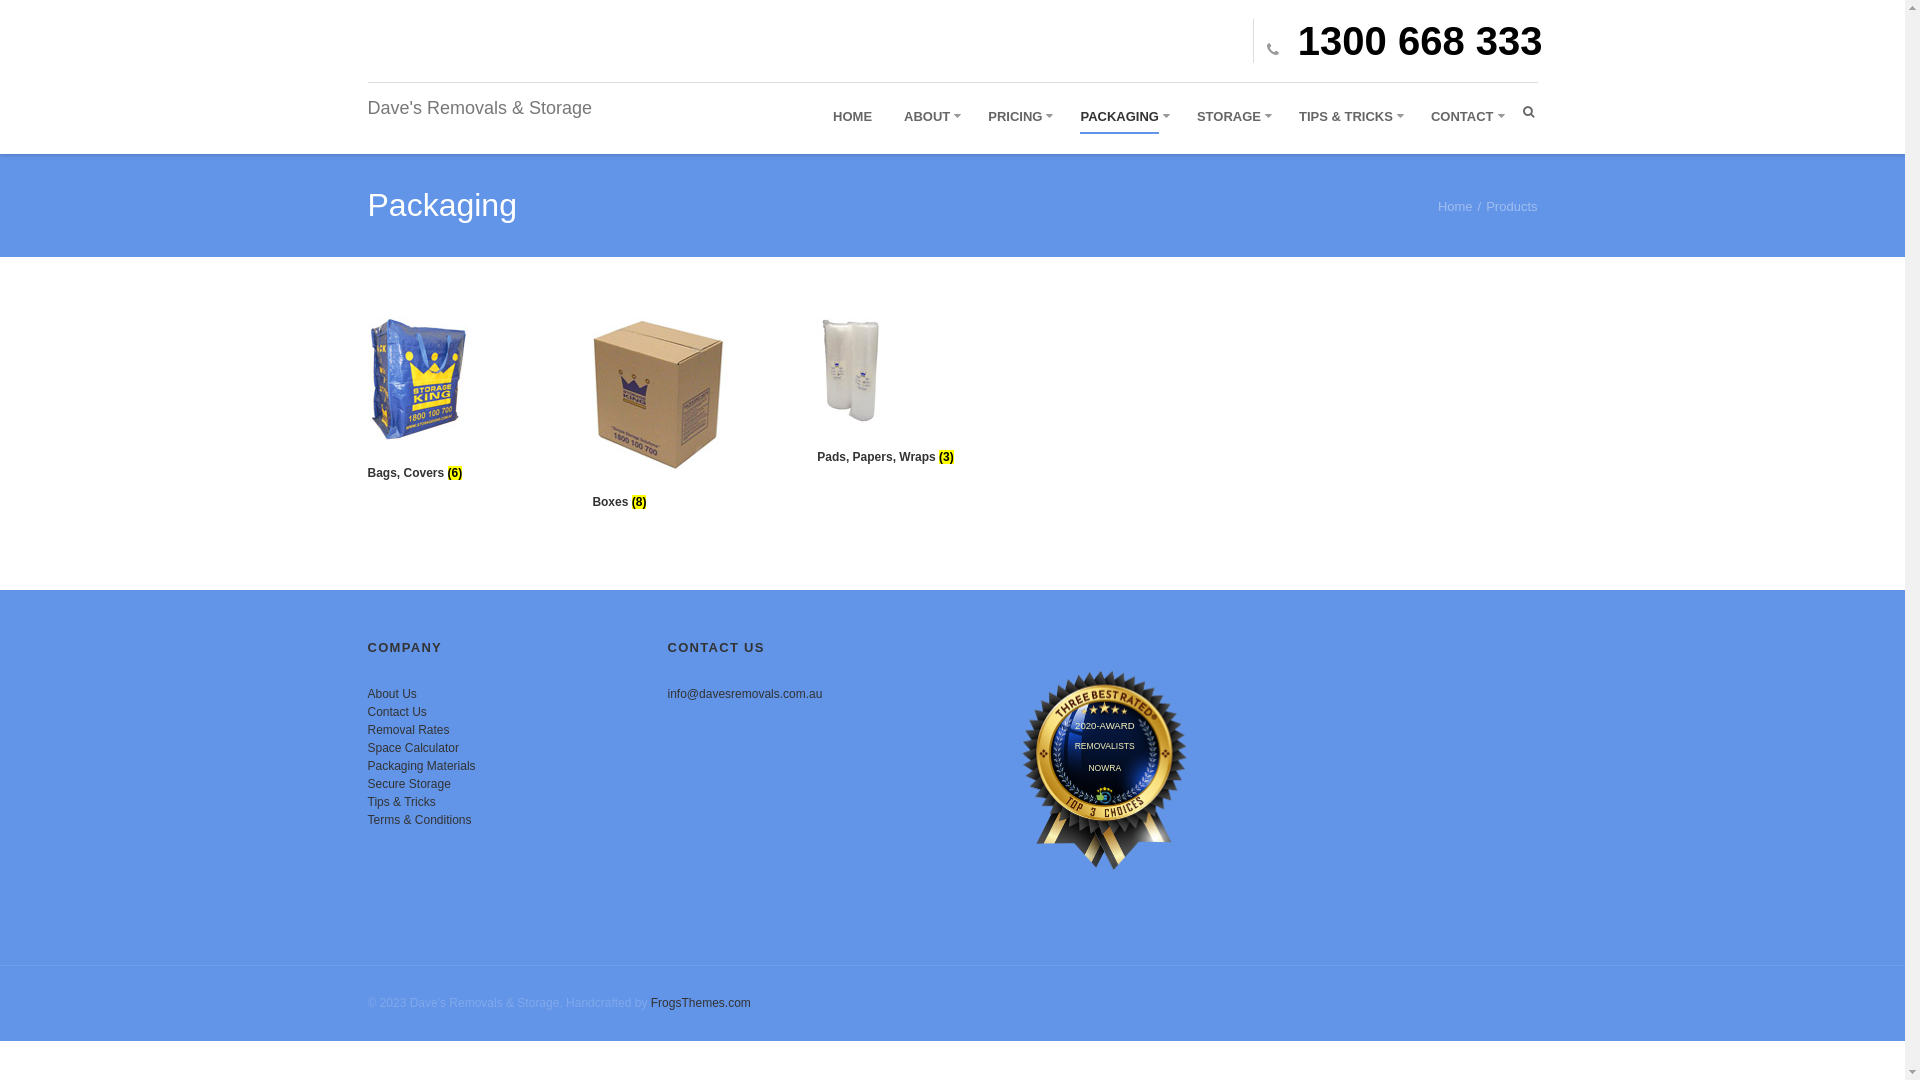  I want to click on Boxes (8), so click(688, 420).